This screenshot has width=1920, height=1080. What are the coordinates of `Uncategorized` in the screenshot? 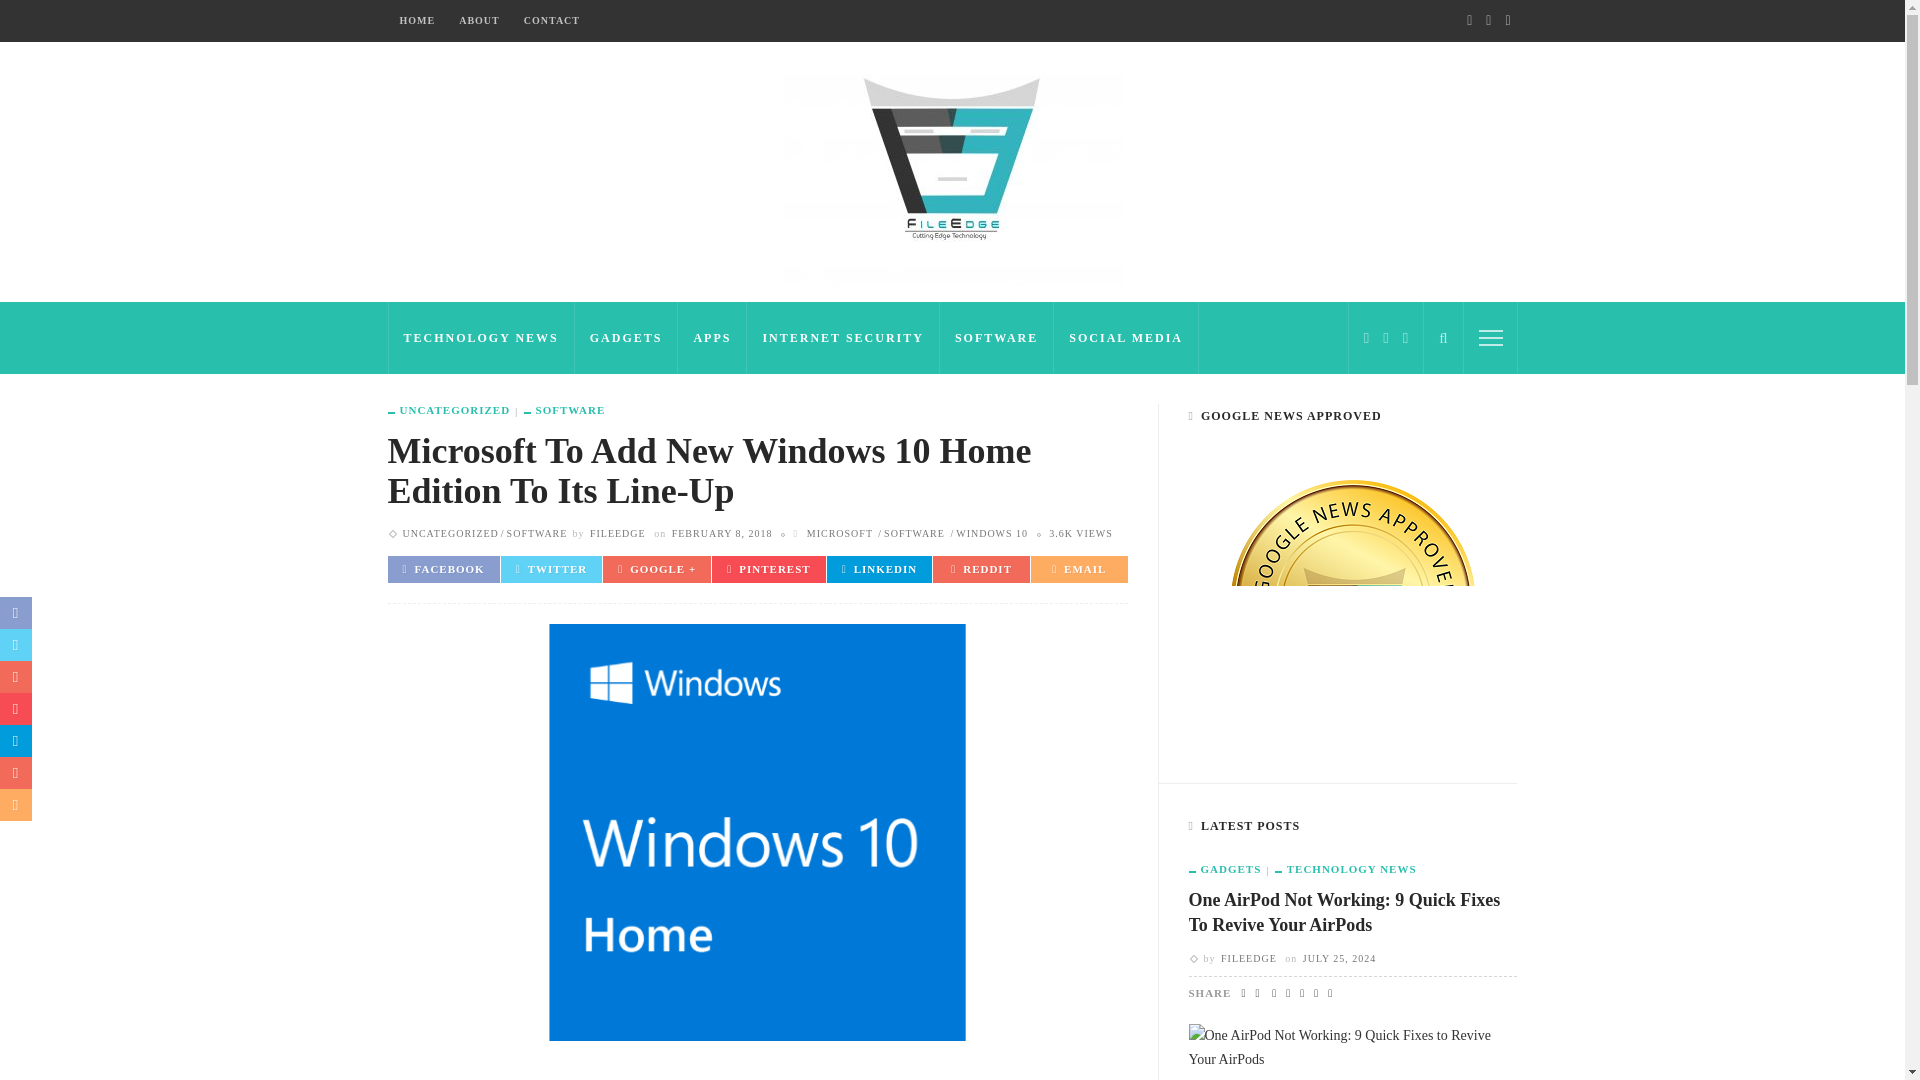 It's located at (456, 410).